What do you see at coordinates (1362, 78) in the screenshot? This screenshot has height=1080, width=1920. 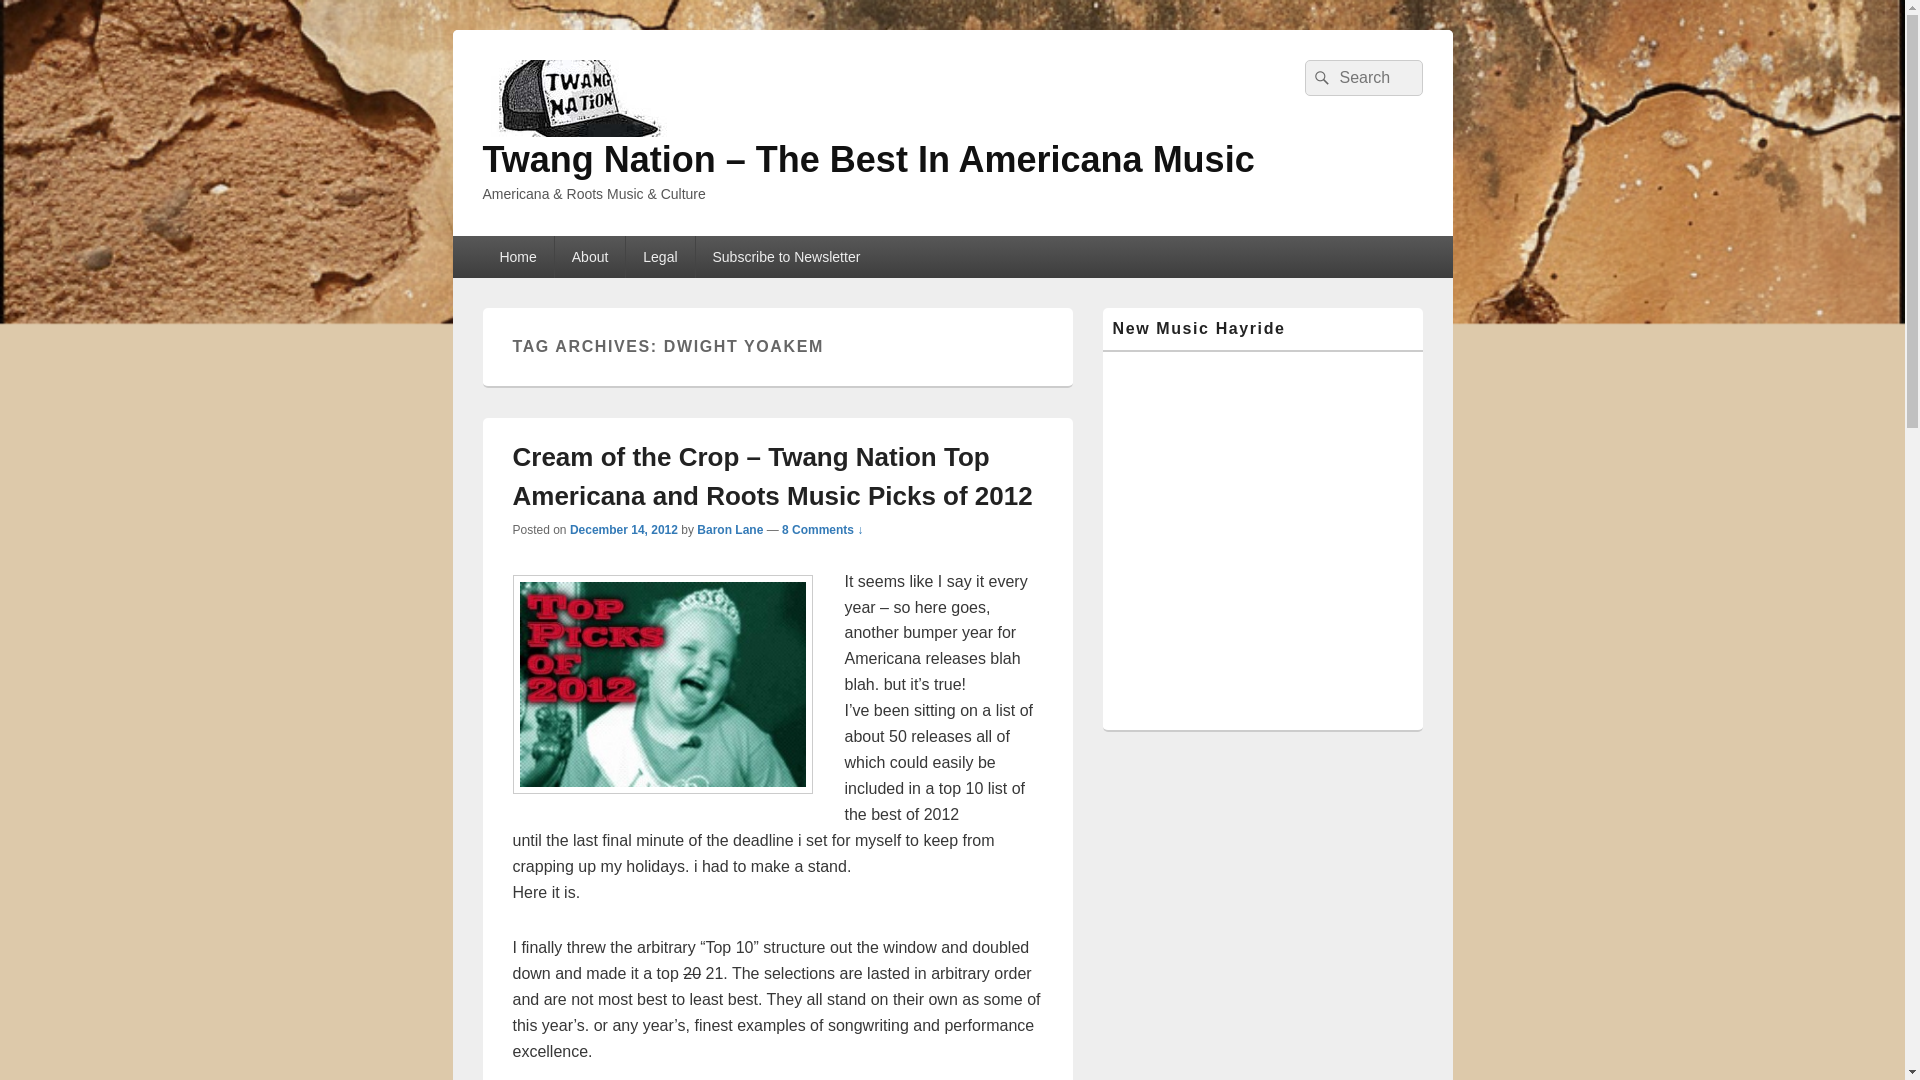 I see `Search for:` at bounding box center [1362, 78].